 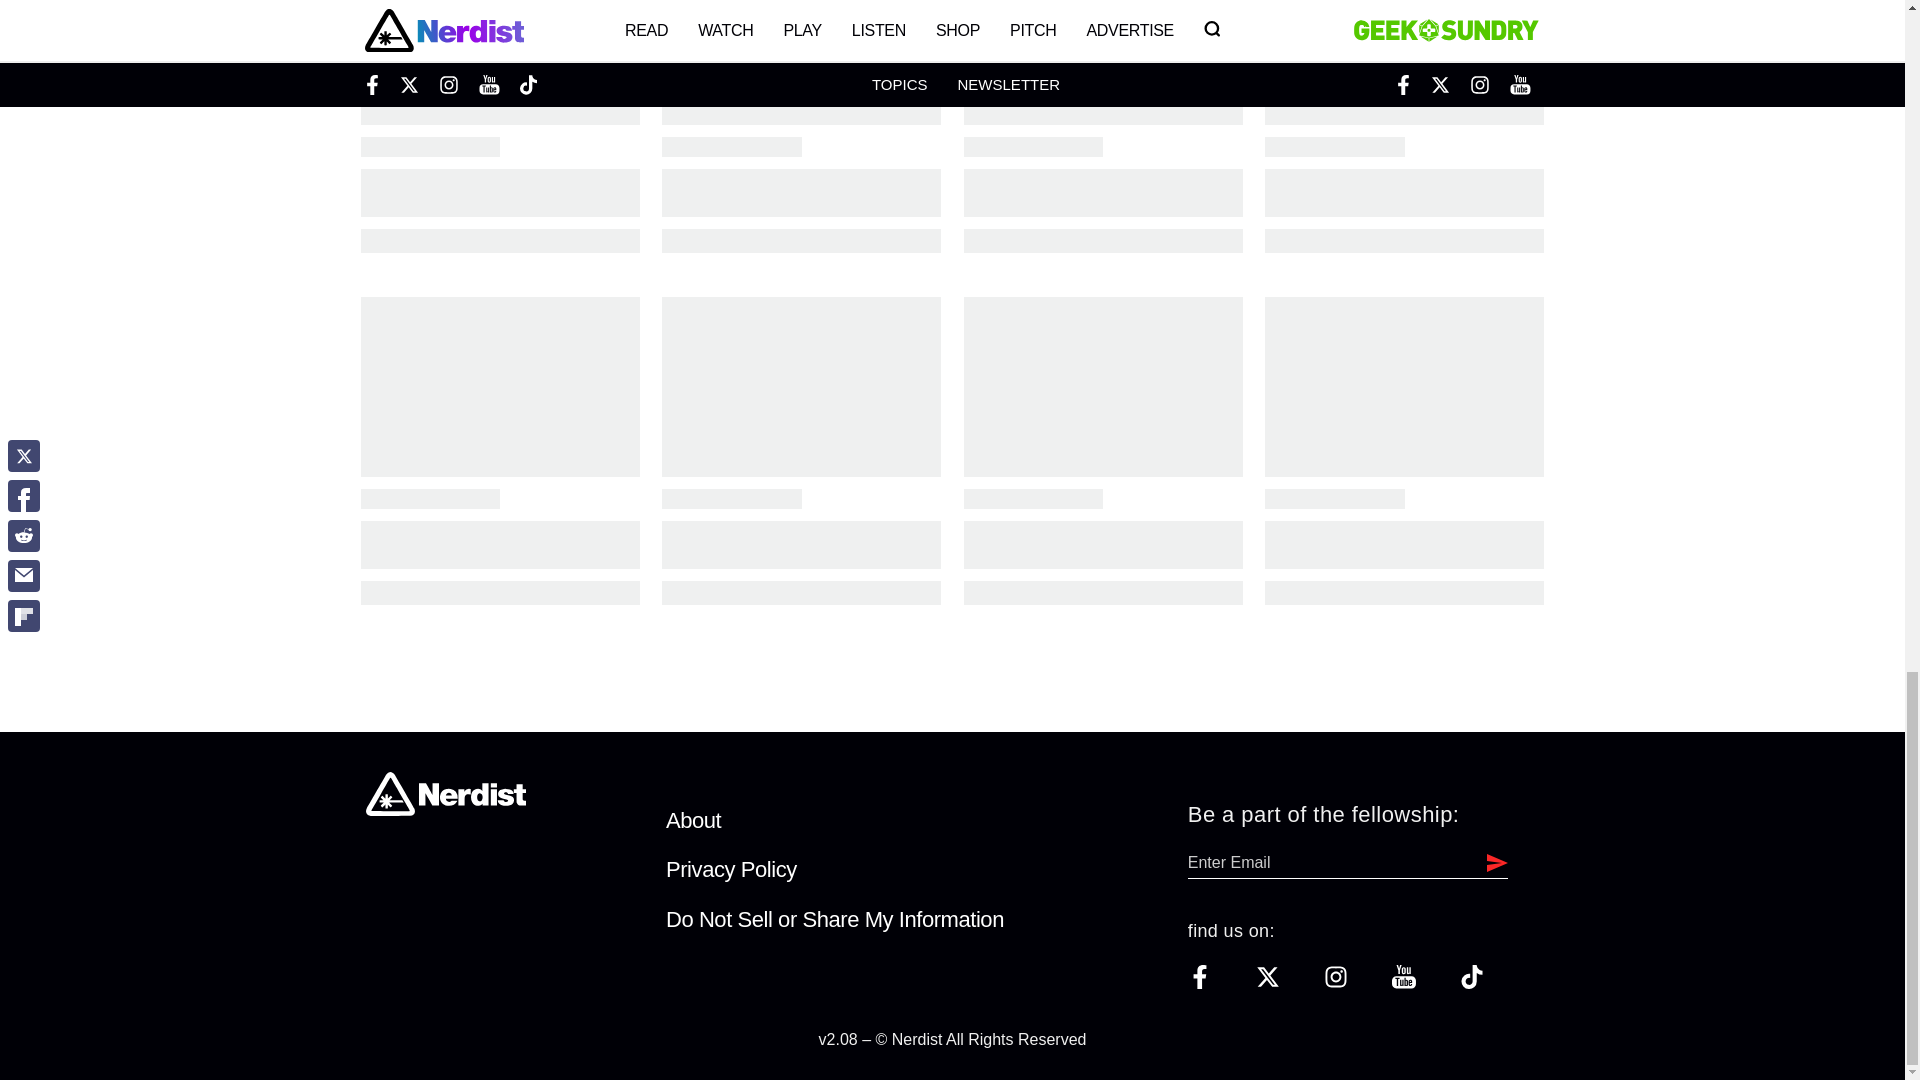 What do you see at coordinates (694, 820) in the screenshot?
I see `About` at bounding box center [694, 820].